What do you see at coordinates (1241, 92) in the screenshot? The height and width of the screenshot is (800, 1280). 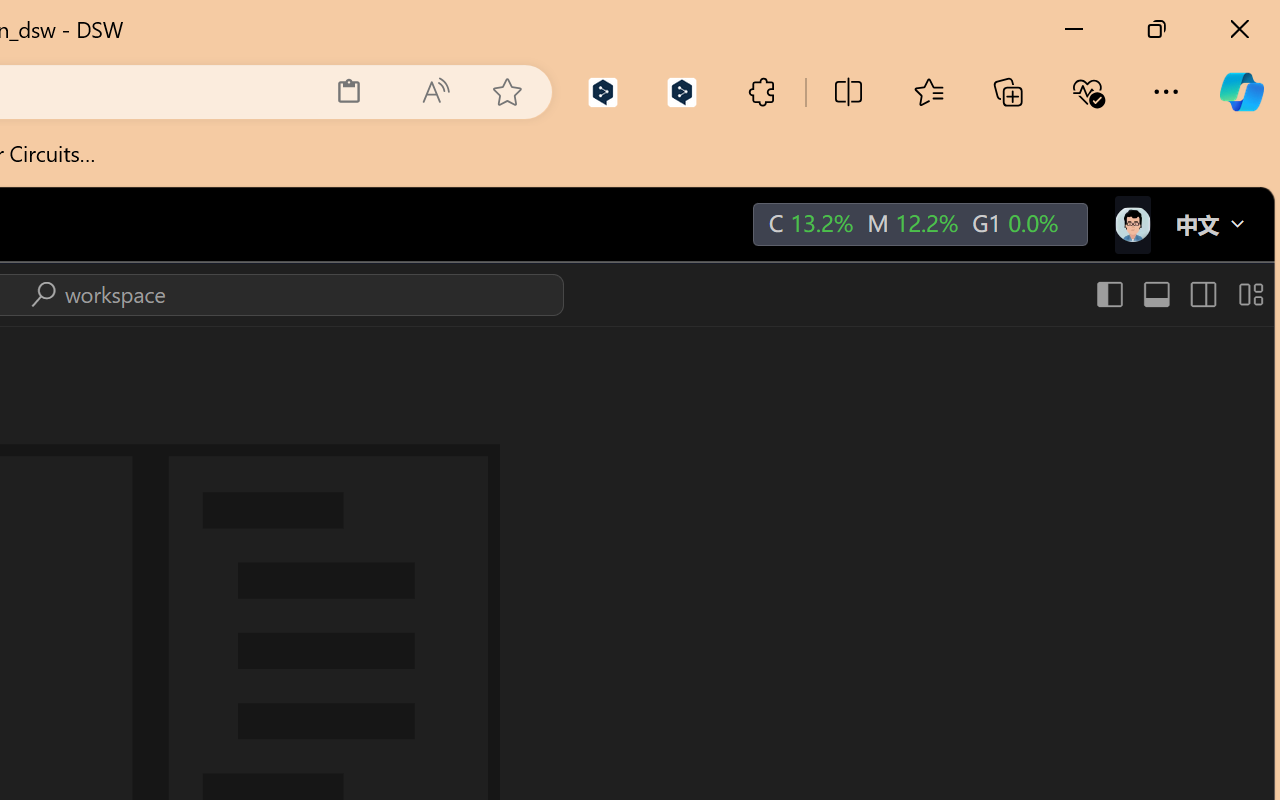 I see `Copilot (Ctrl+Shift+.)` at bounding box center [1241, 92].